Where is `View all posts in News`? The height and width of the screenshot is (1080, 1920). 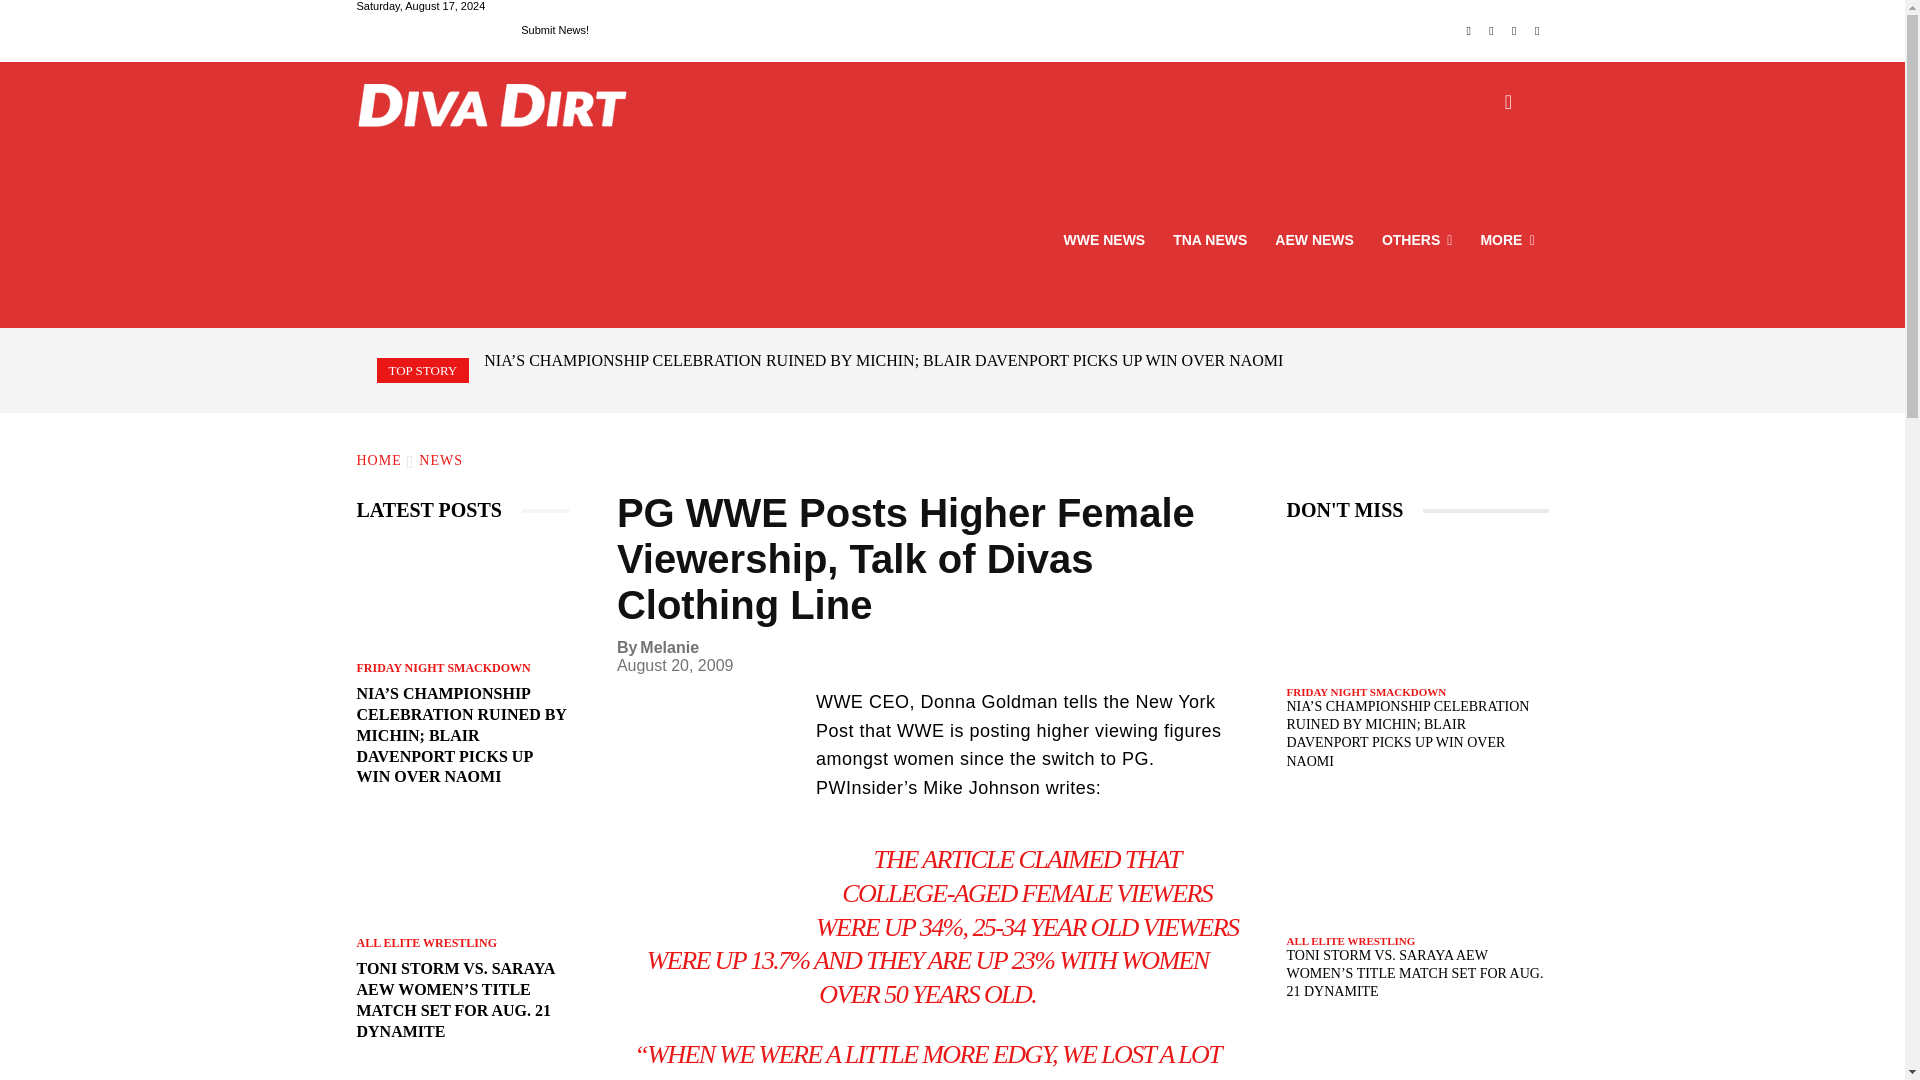 View all posts in News is located at coordinates (440, 460).